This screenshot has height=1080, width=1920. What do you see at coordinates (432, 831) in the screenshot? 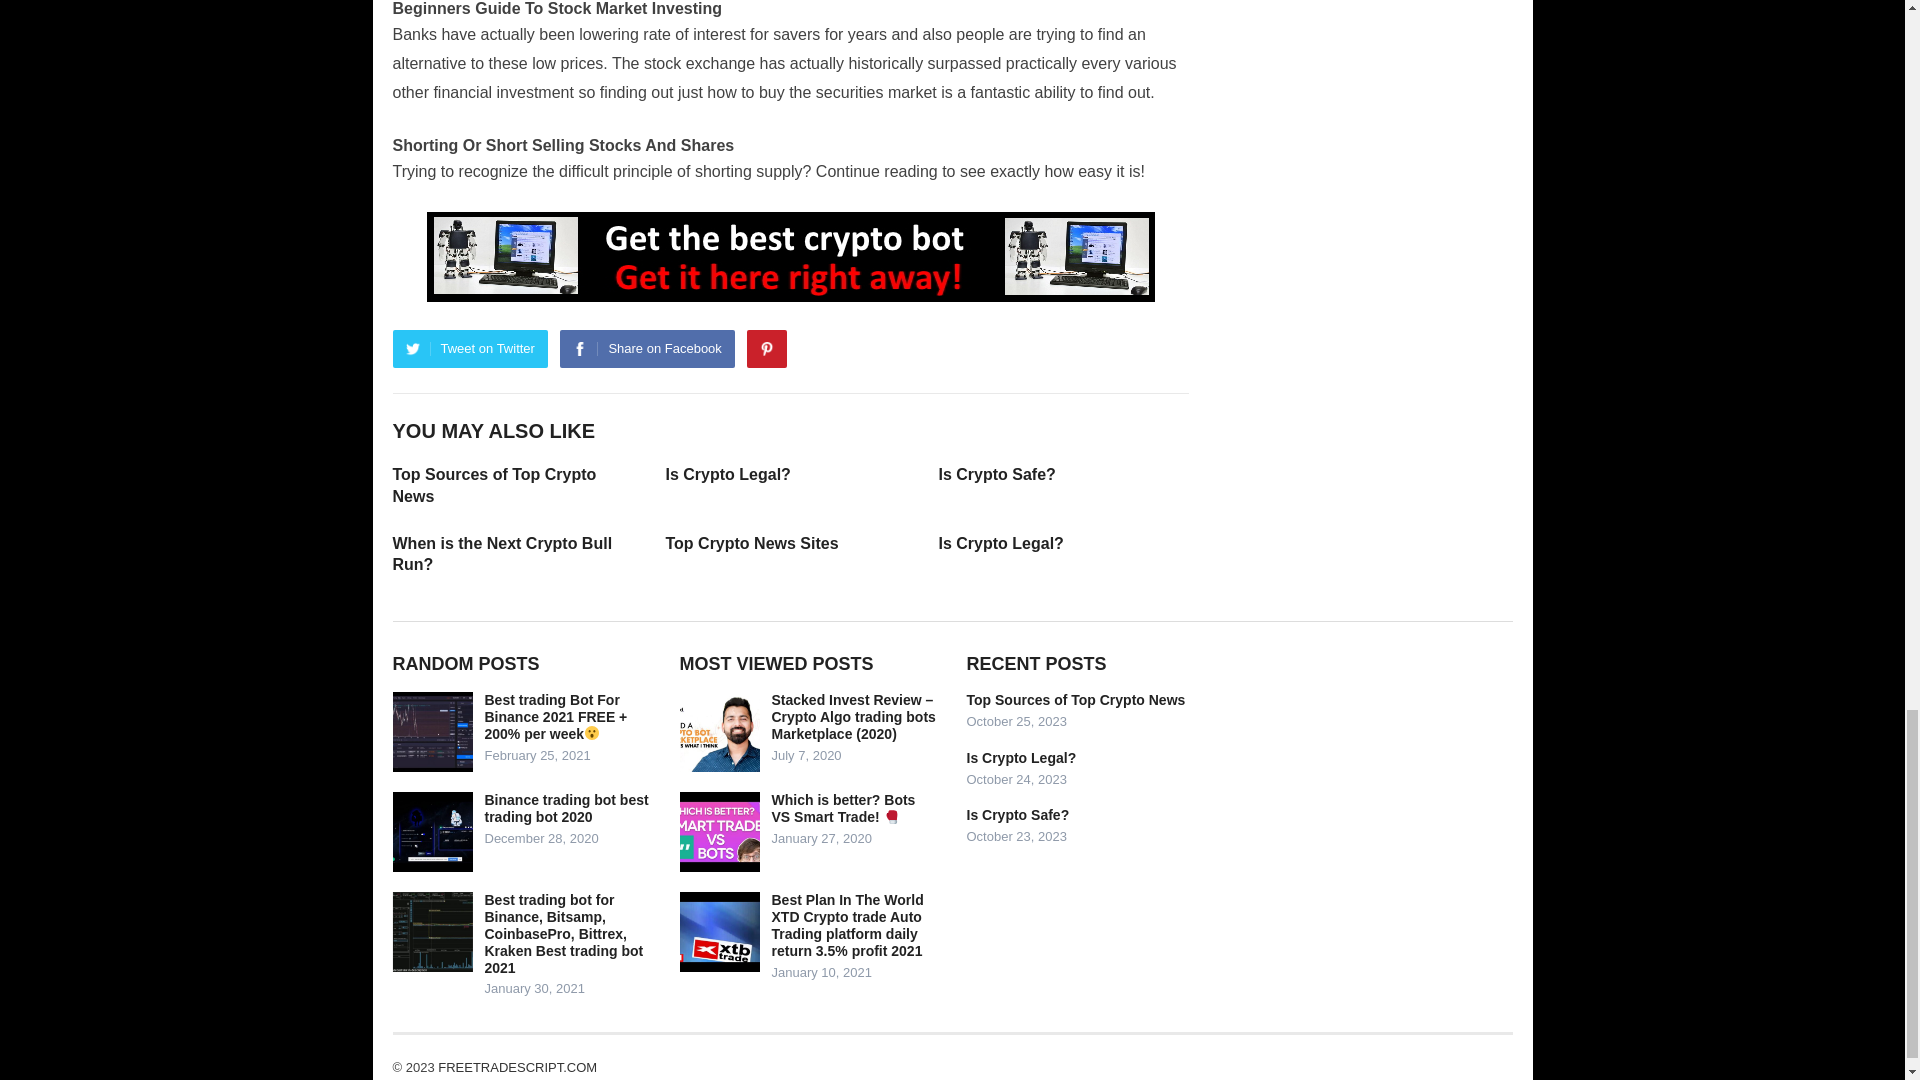
I see `Binance trading bot best trading bot 2020 8` at bounding box center [432, 831].